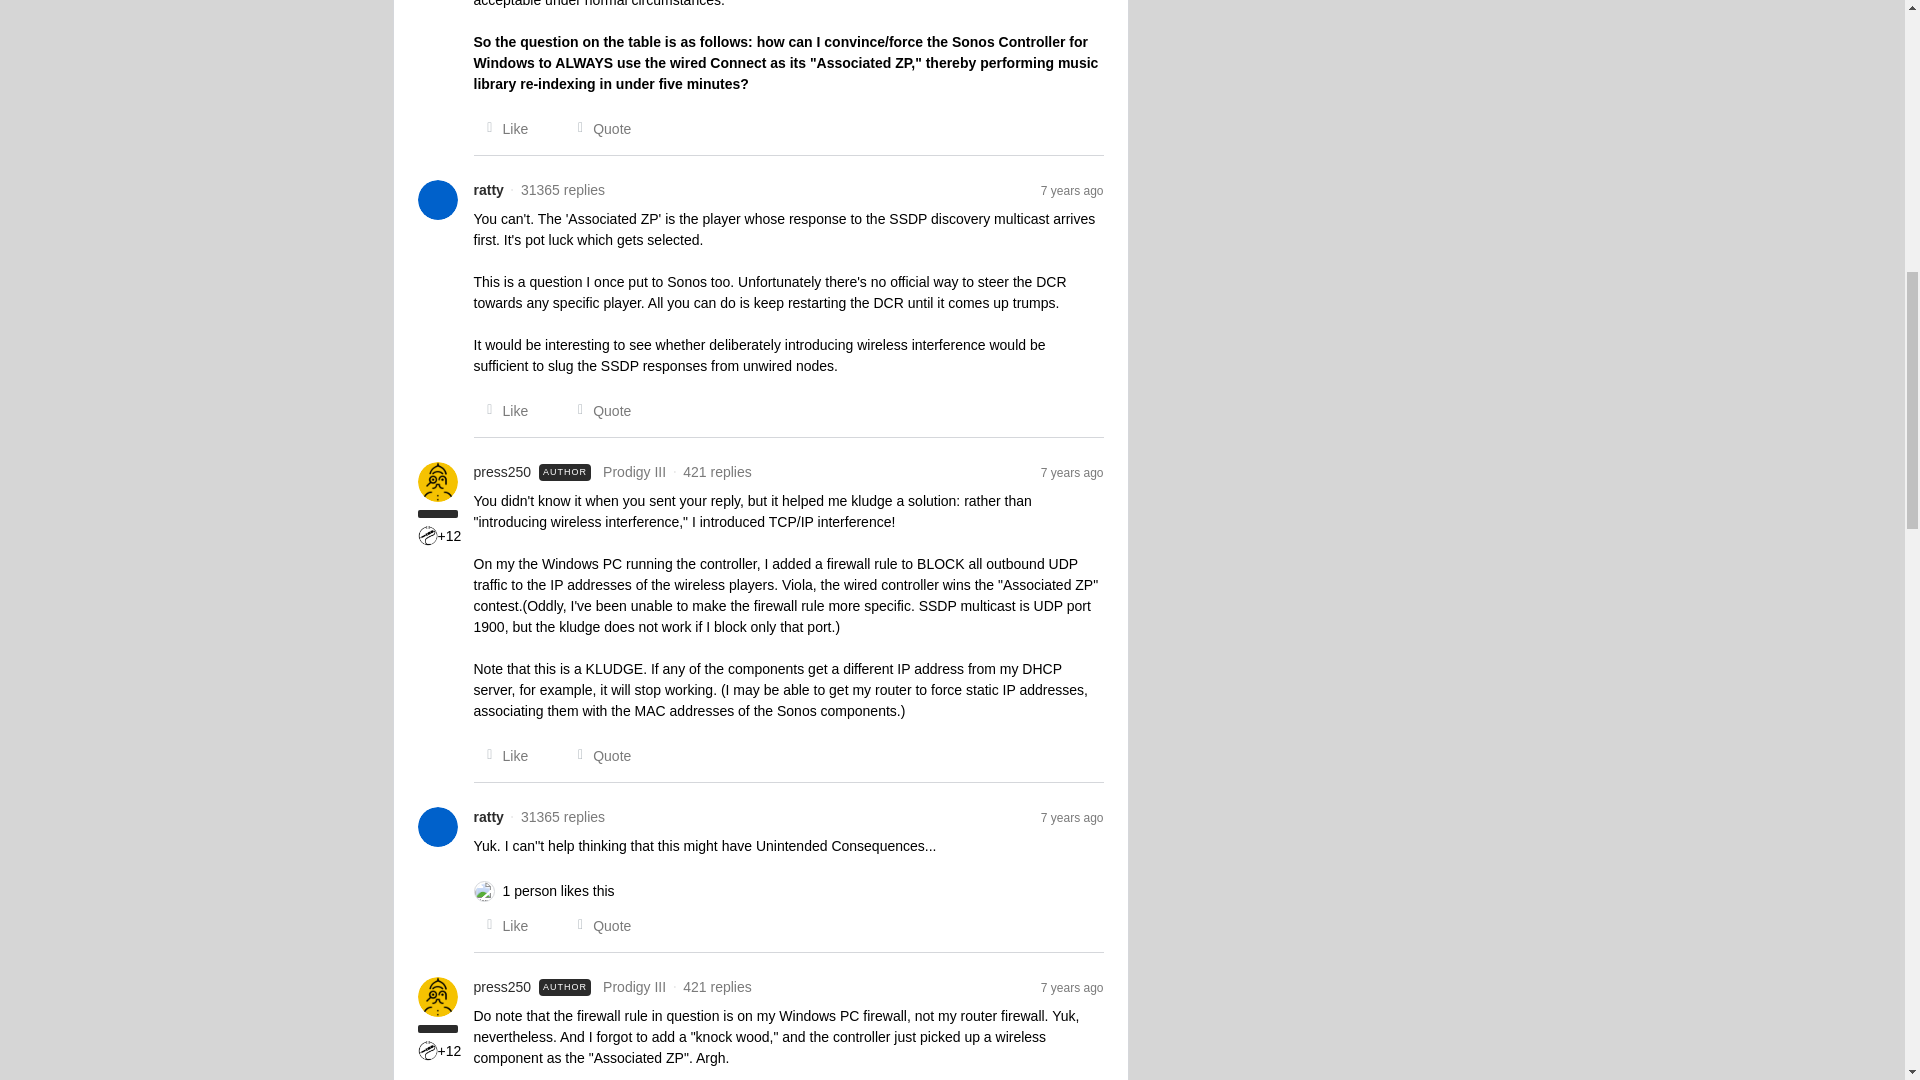 The width and height of the screenshot is (1920, 1080). What do you see at coordinates (488, 817) in the screenshot?
I see `ratty` at bounding box center [488, 817].